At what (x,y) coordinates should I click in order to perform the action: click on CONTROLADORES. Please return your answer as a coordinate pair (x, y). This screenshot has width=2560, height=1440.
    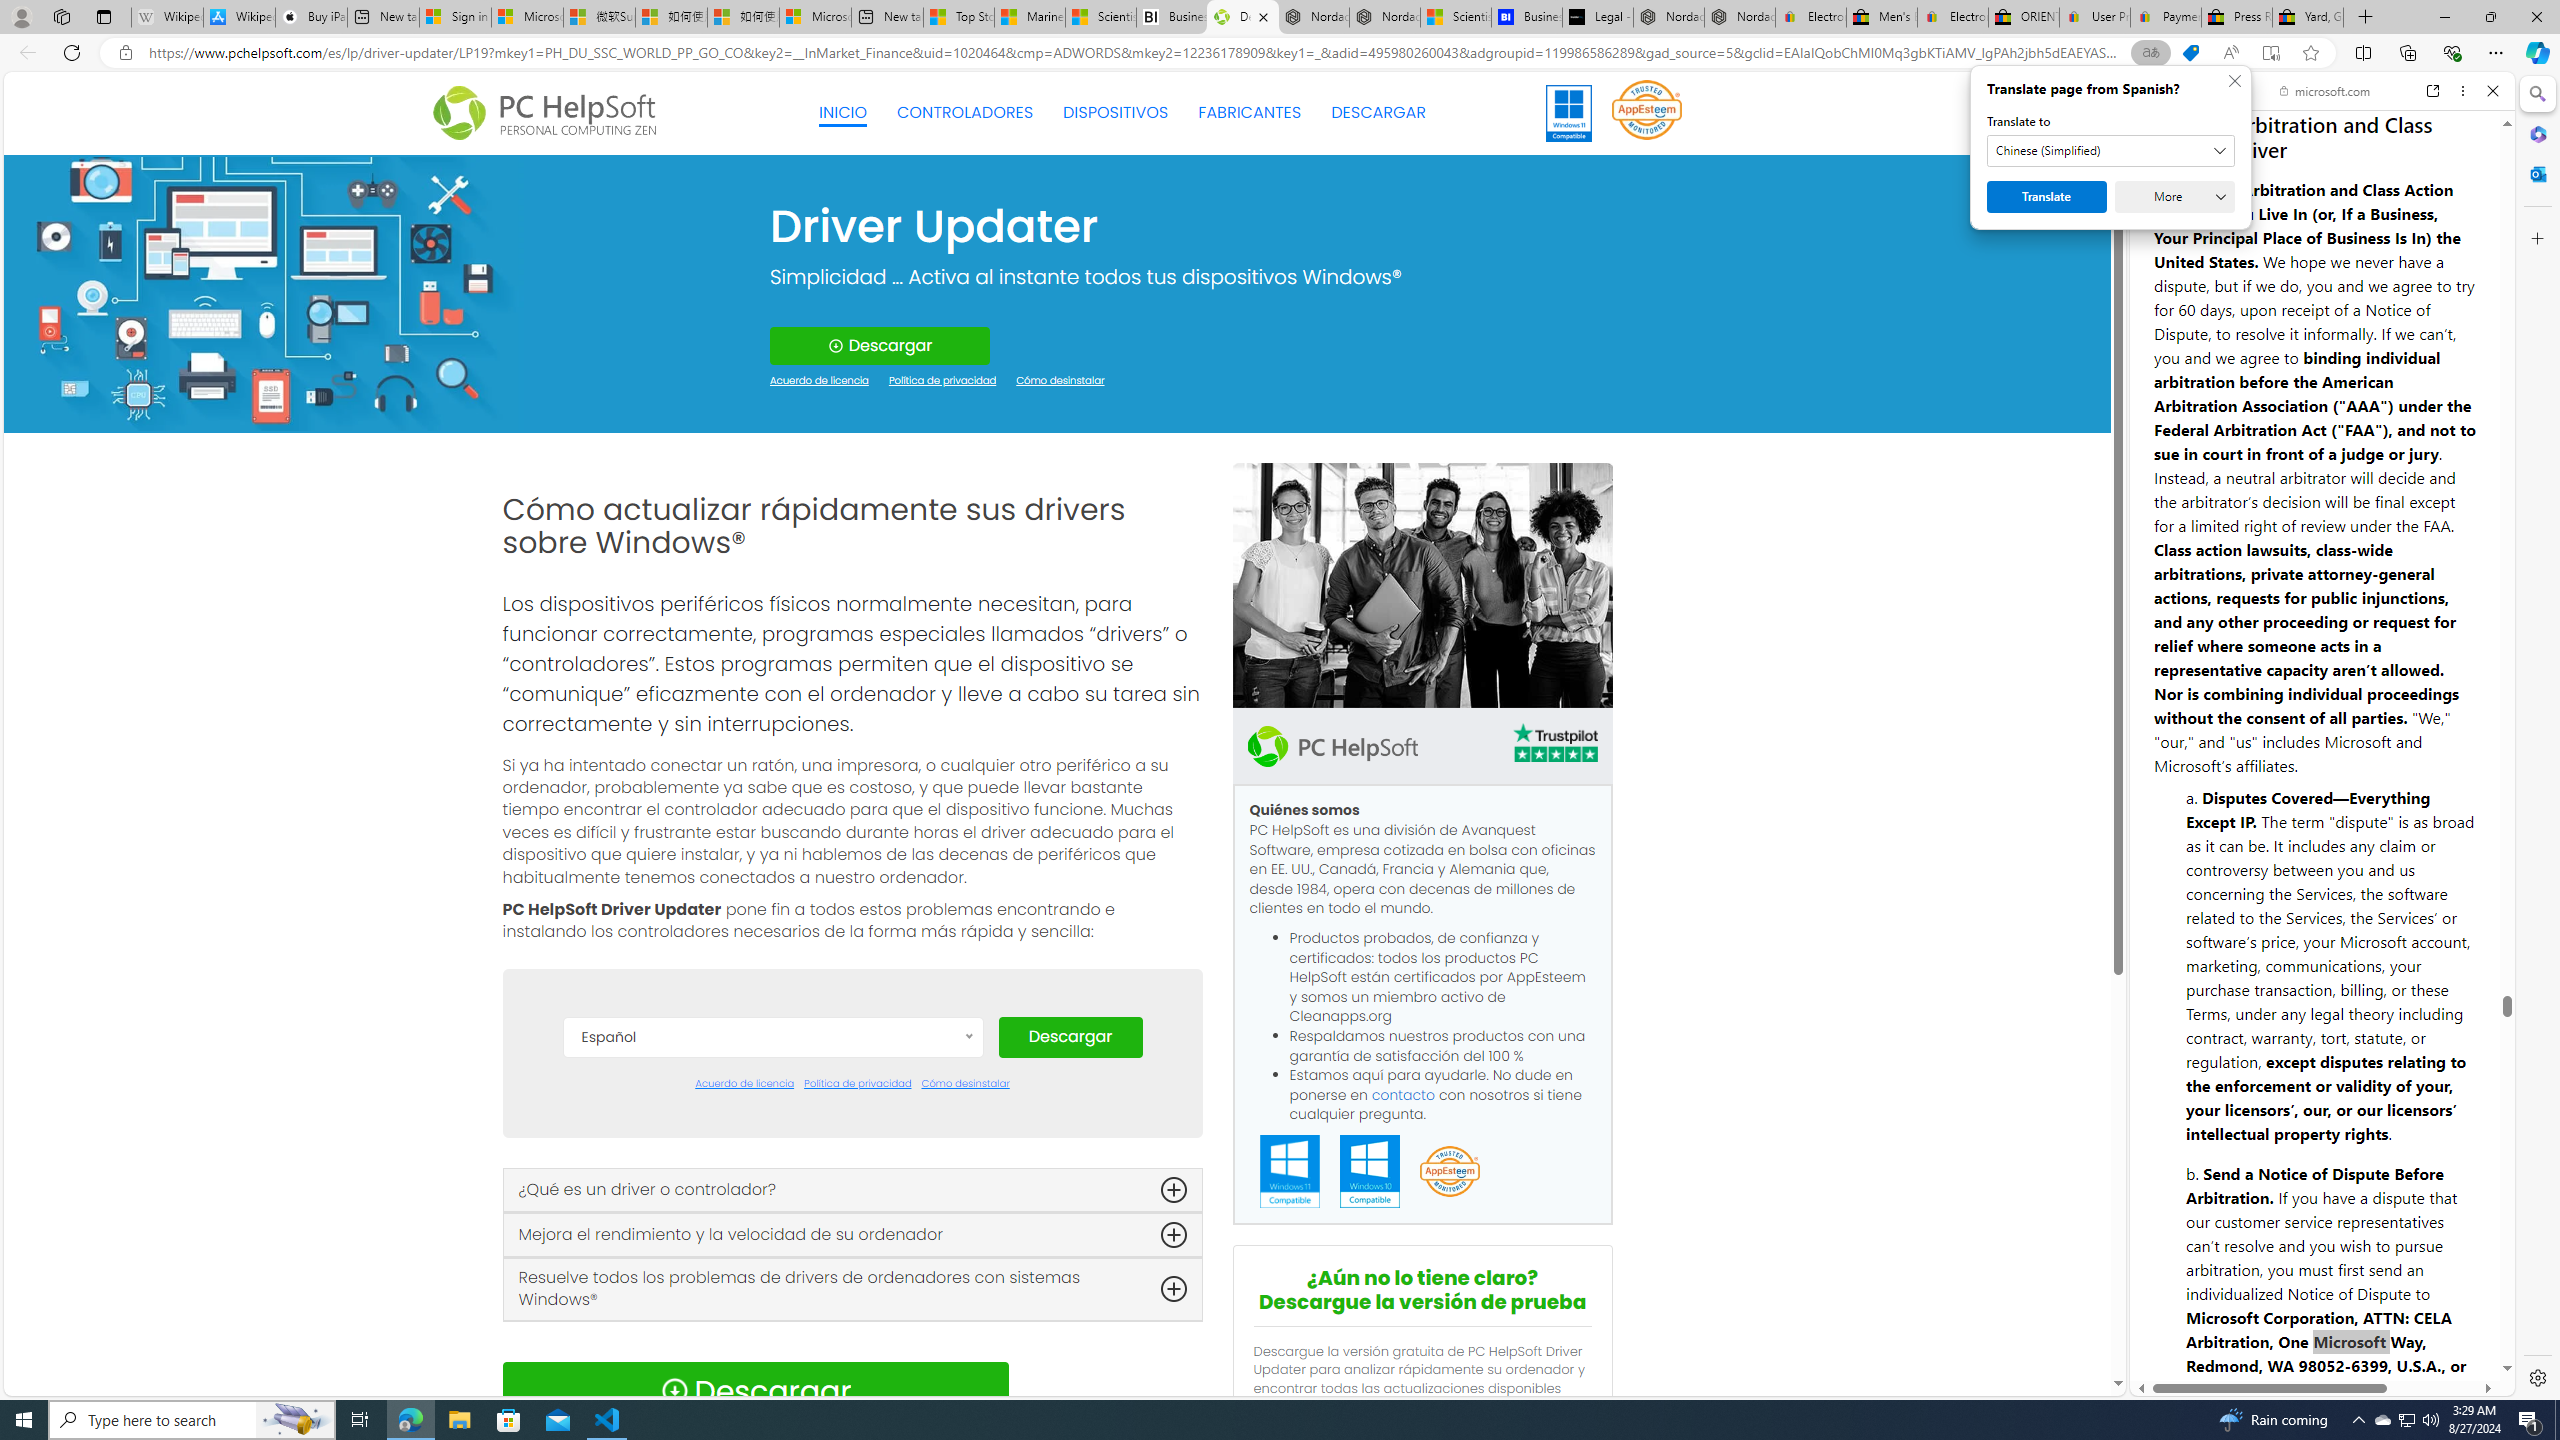
    Looking at the image, I should click on (965, 113).